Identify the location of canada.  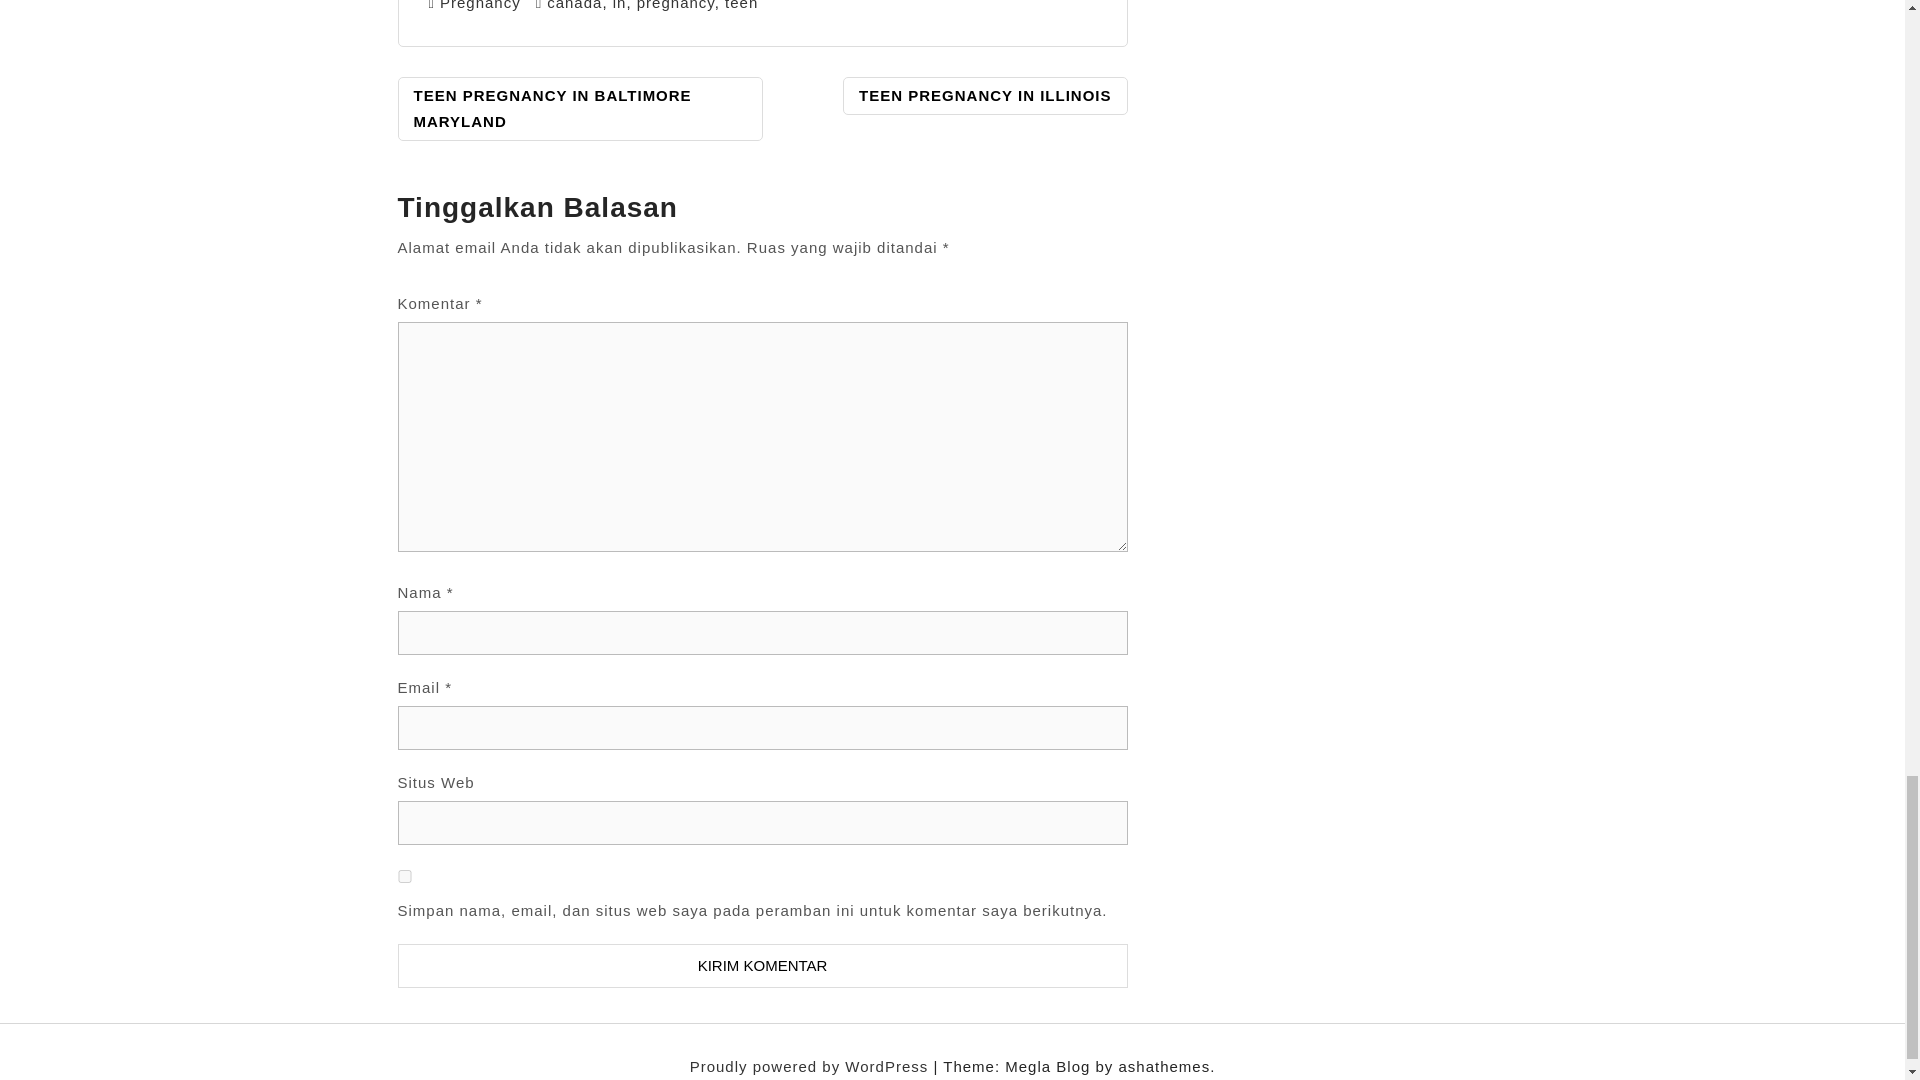
(574, 5).